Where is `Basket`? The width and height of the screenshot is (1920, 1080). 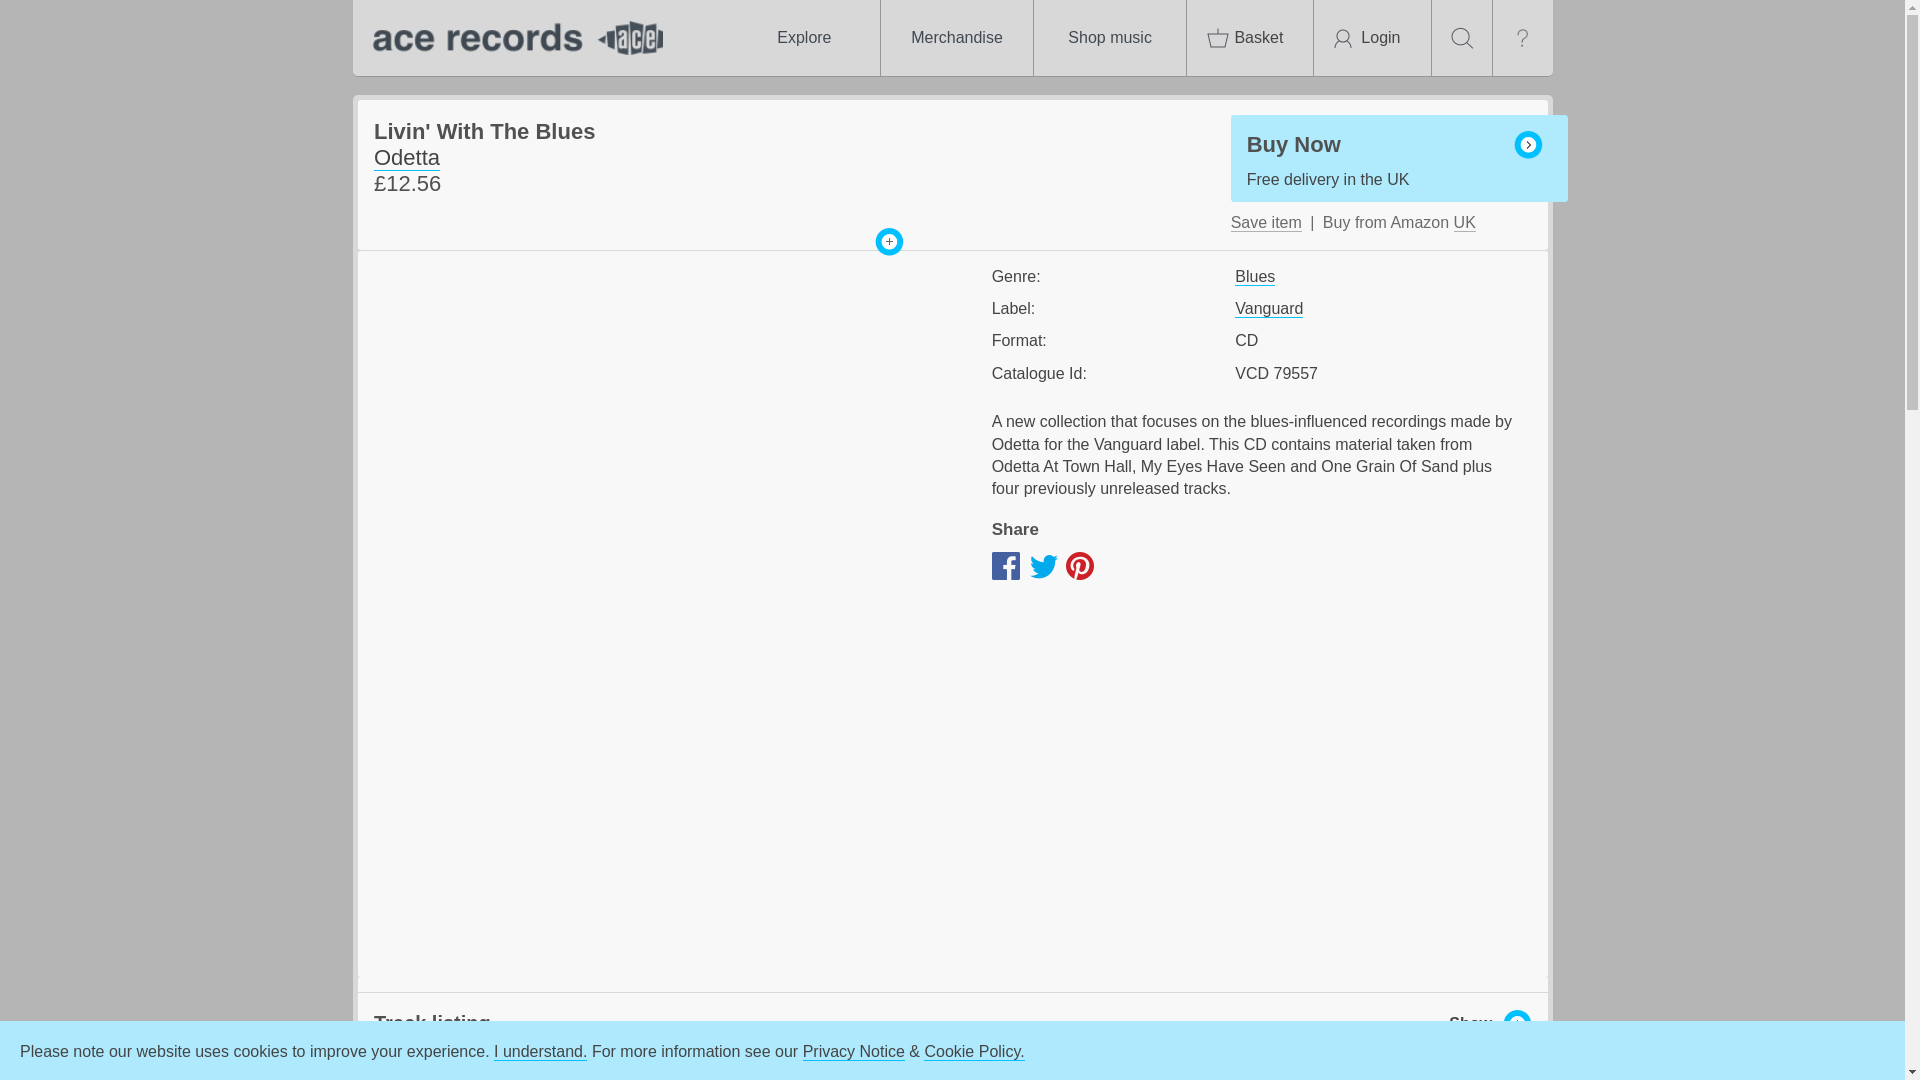 Basket is located at coordinates (1250, 38).